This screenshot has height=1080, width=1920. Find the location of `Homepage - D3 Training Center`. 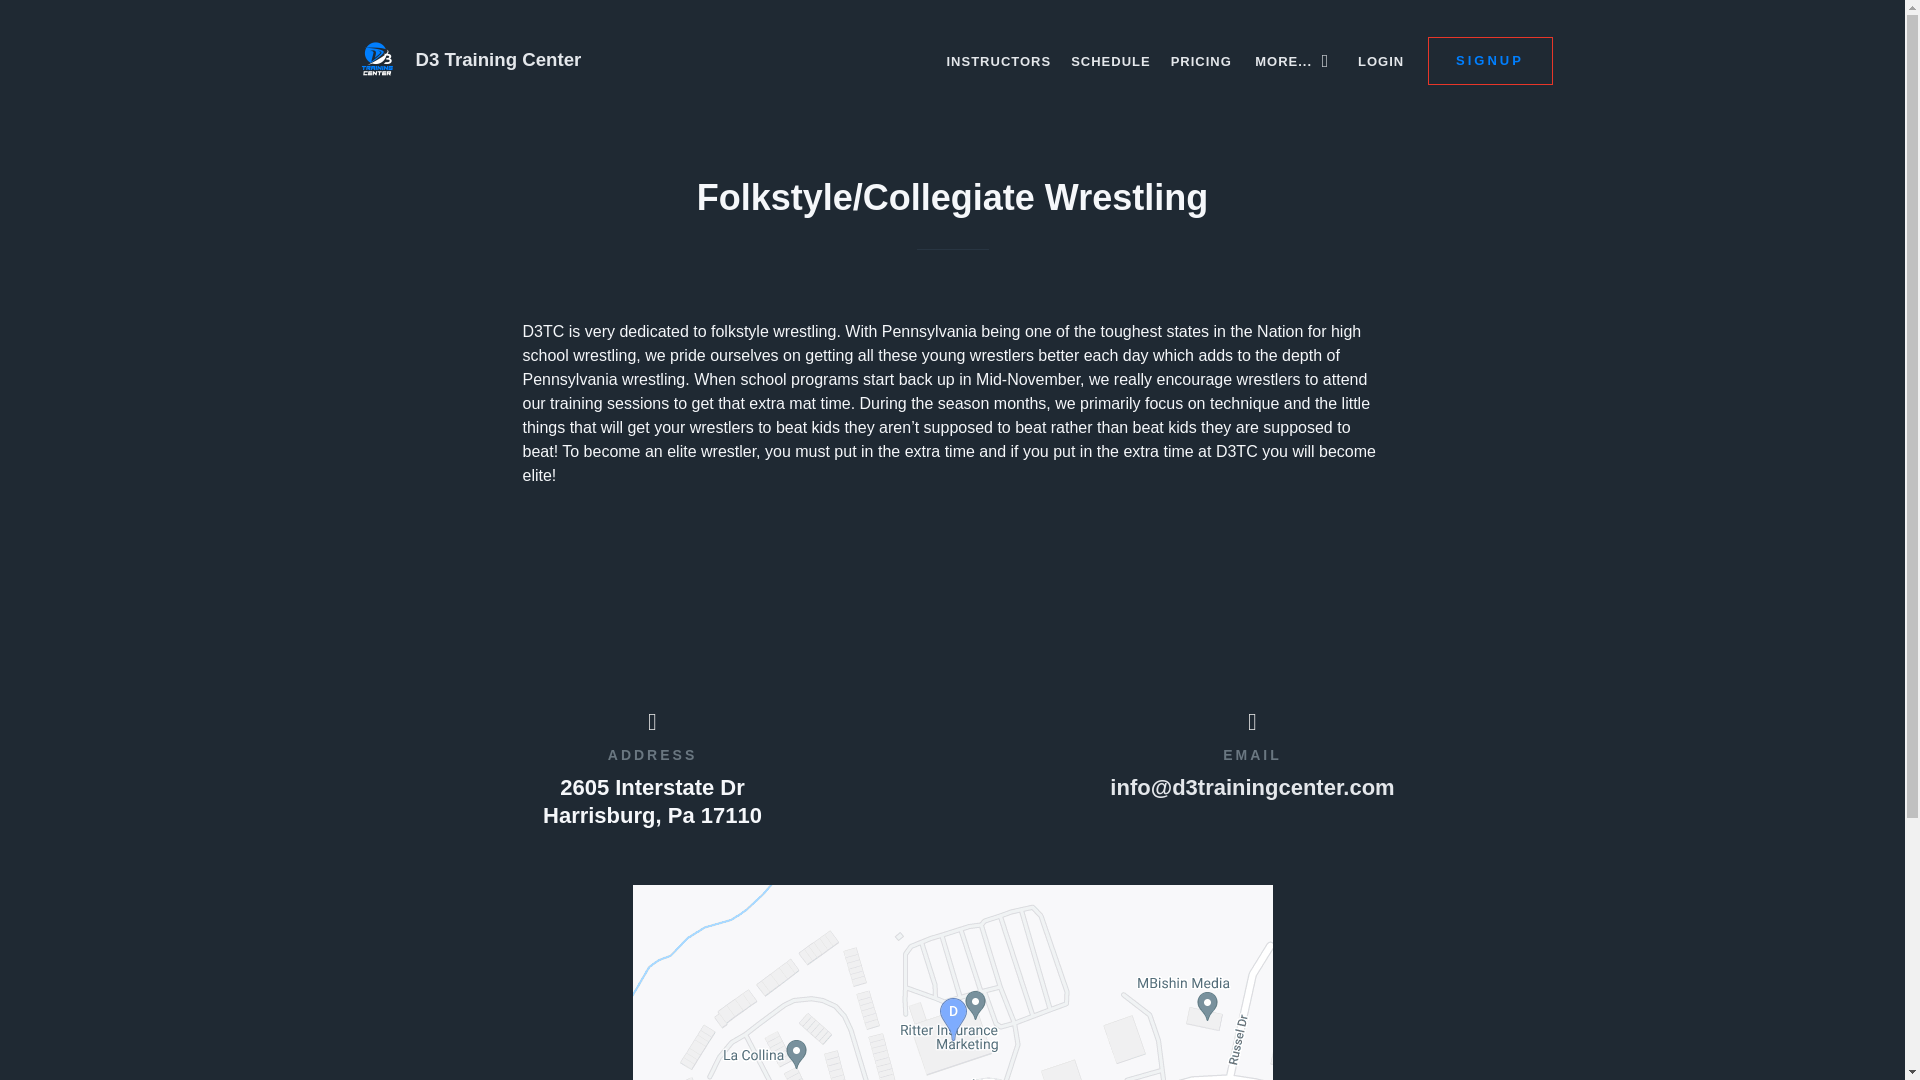

Homepage - D3 Training Center is located at coordinates (644, 60).